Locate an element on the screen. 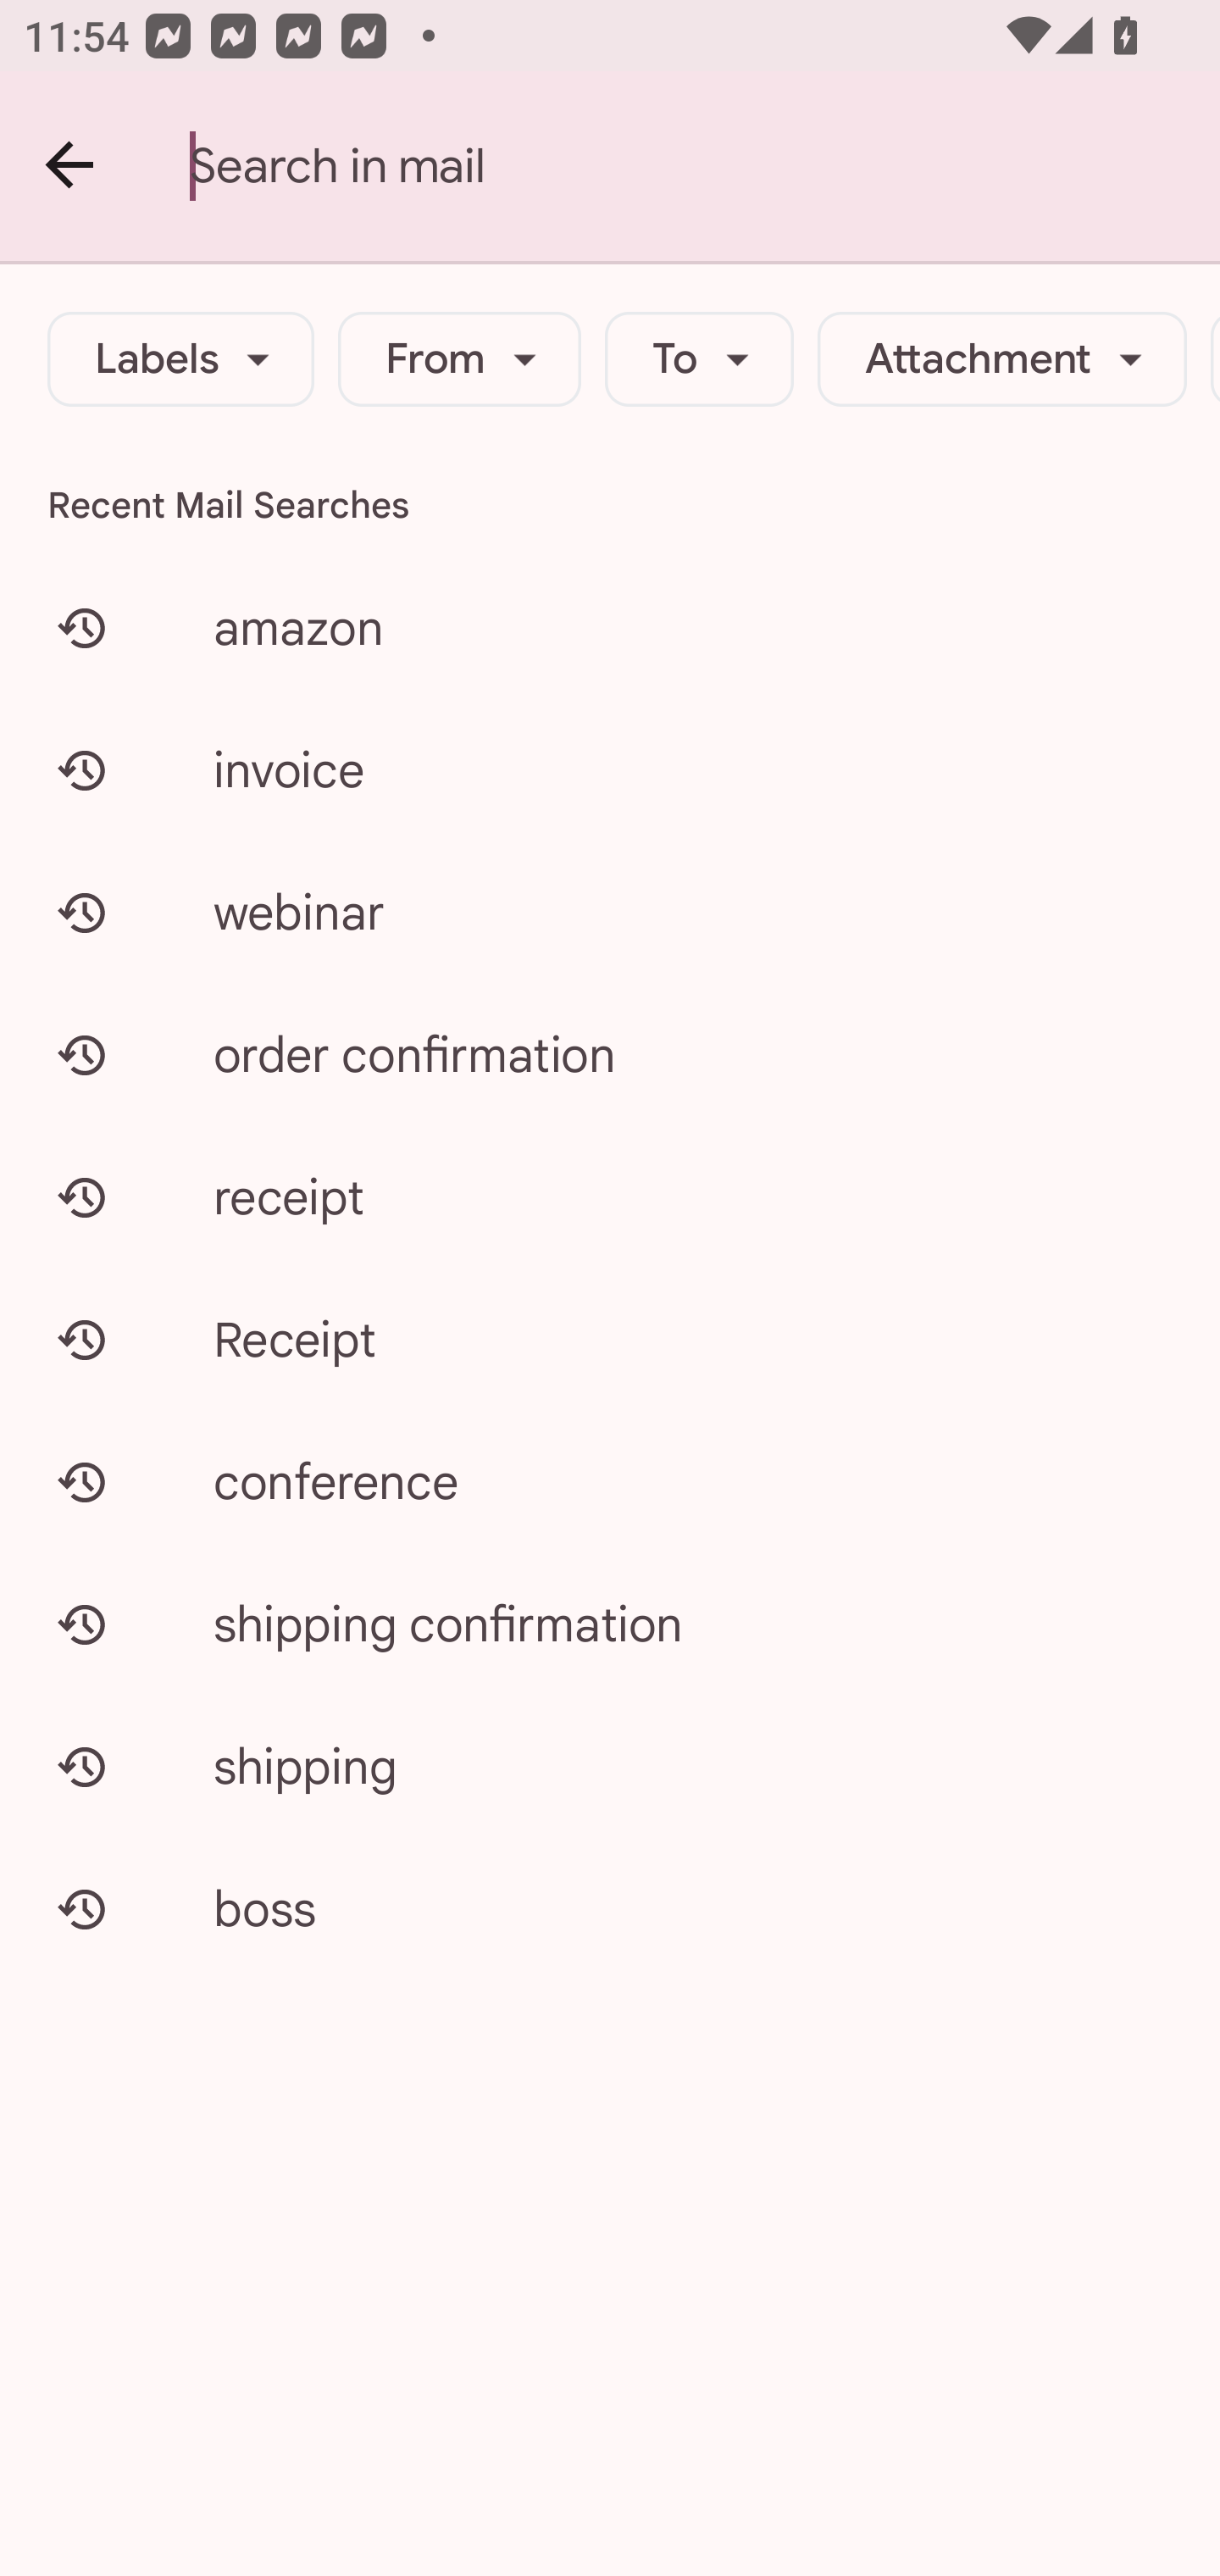  Attachment is located at coordinates (1001, 359).